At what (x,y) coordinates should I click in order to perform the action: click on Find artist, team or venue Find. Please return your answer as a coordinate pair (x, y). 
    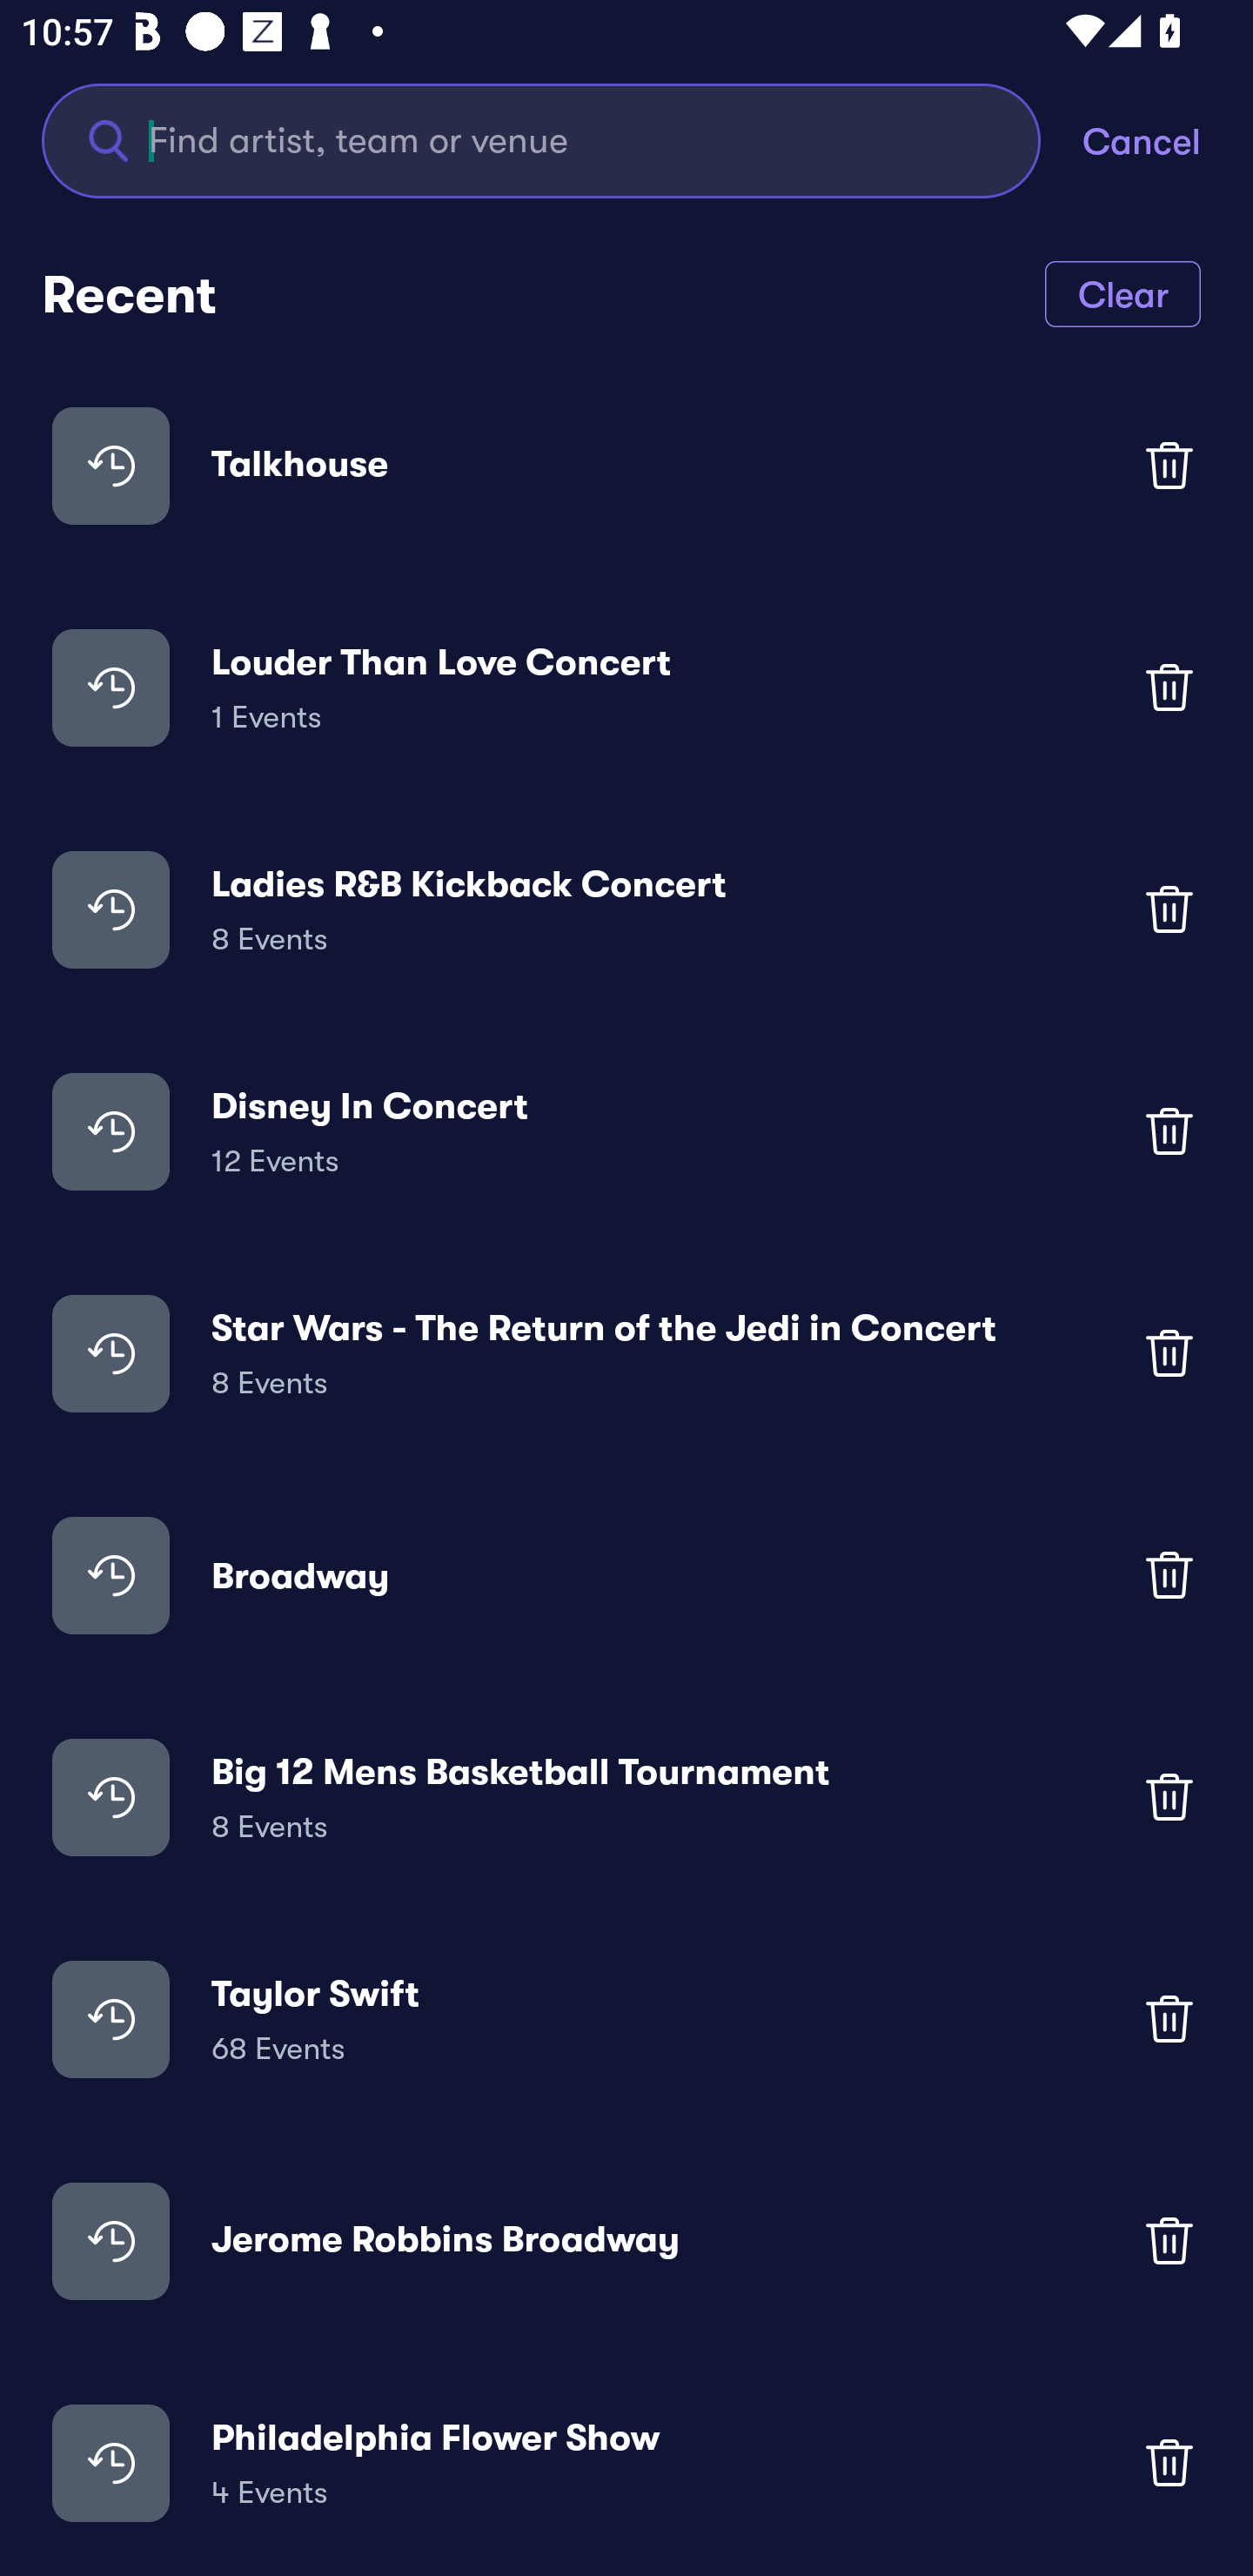
    Looking at the image, I should click on (562, 139).